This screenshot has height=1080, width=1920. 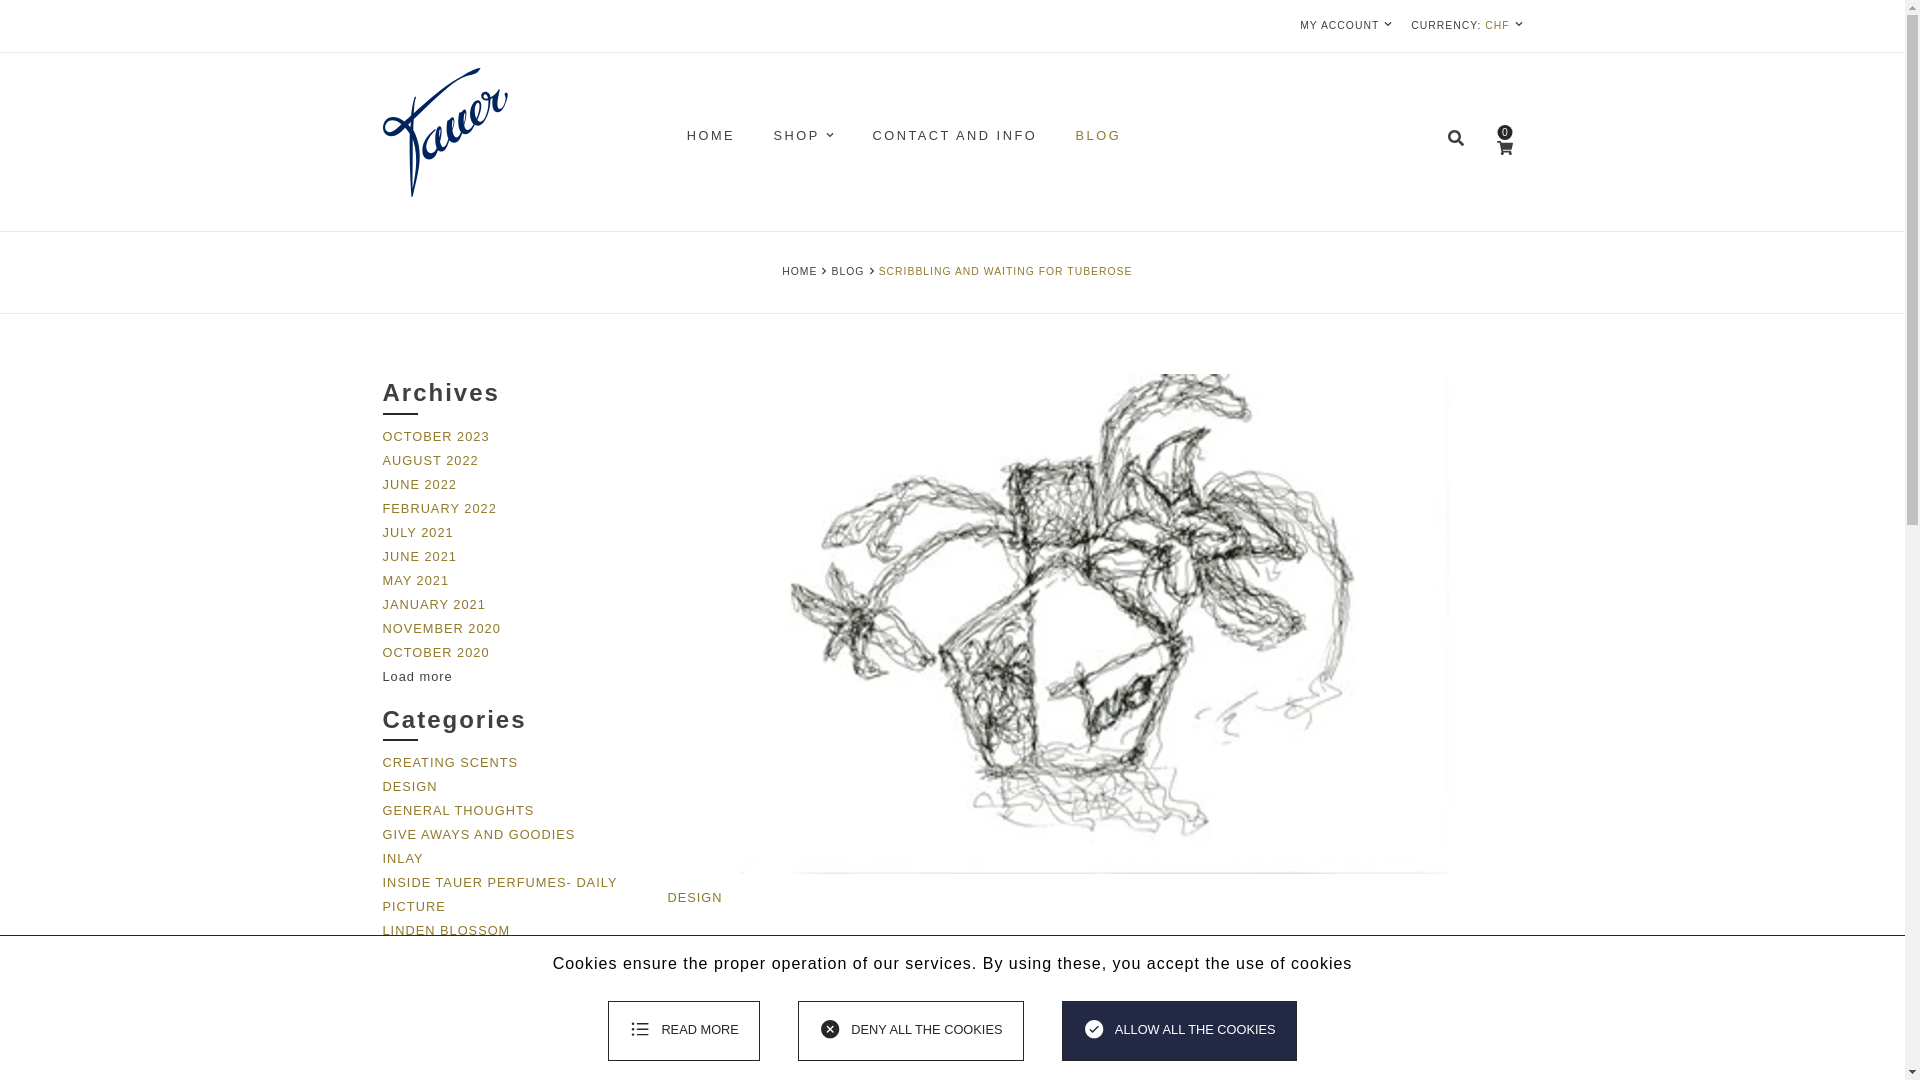 What do you see at coordinates (799, 270) in the screenshot?
I see `HOME` at bounding box center [799, 270].